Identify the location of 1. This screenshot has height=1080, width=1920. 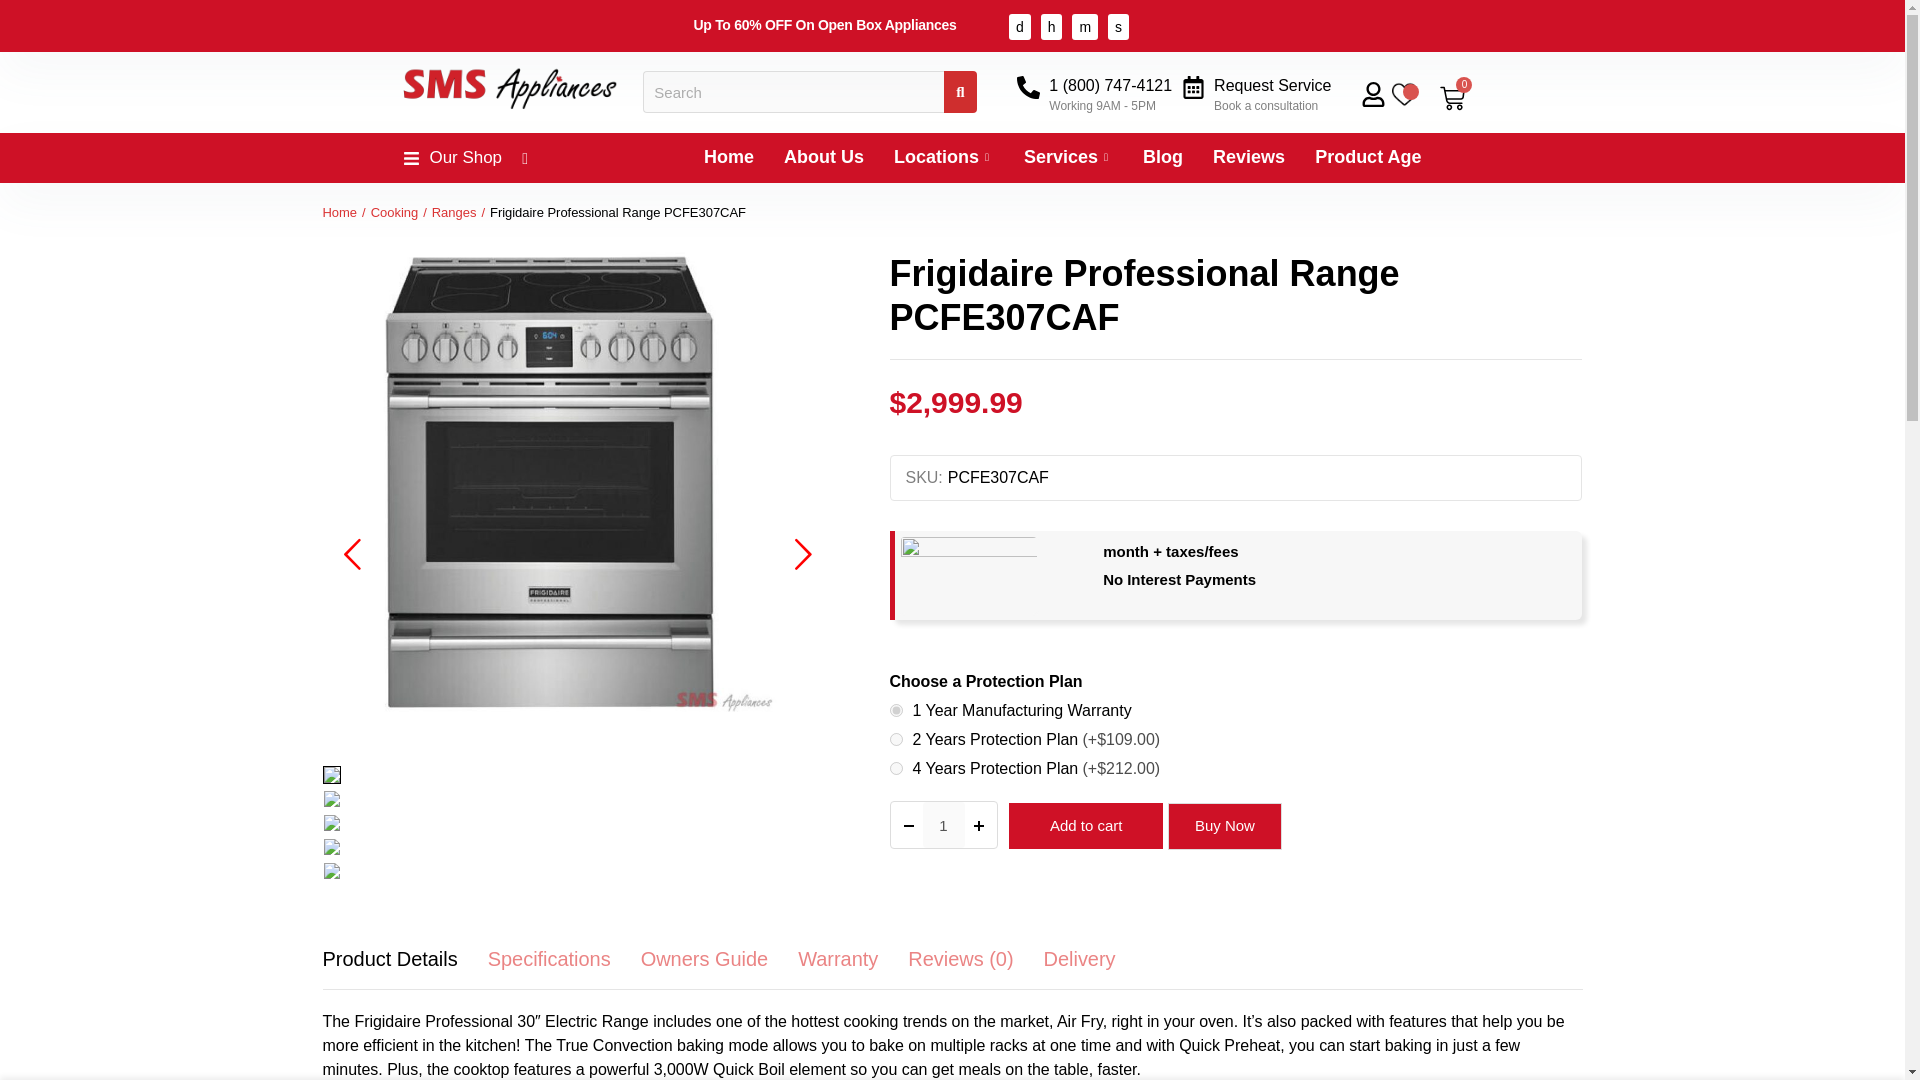
(942, 824).